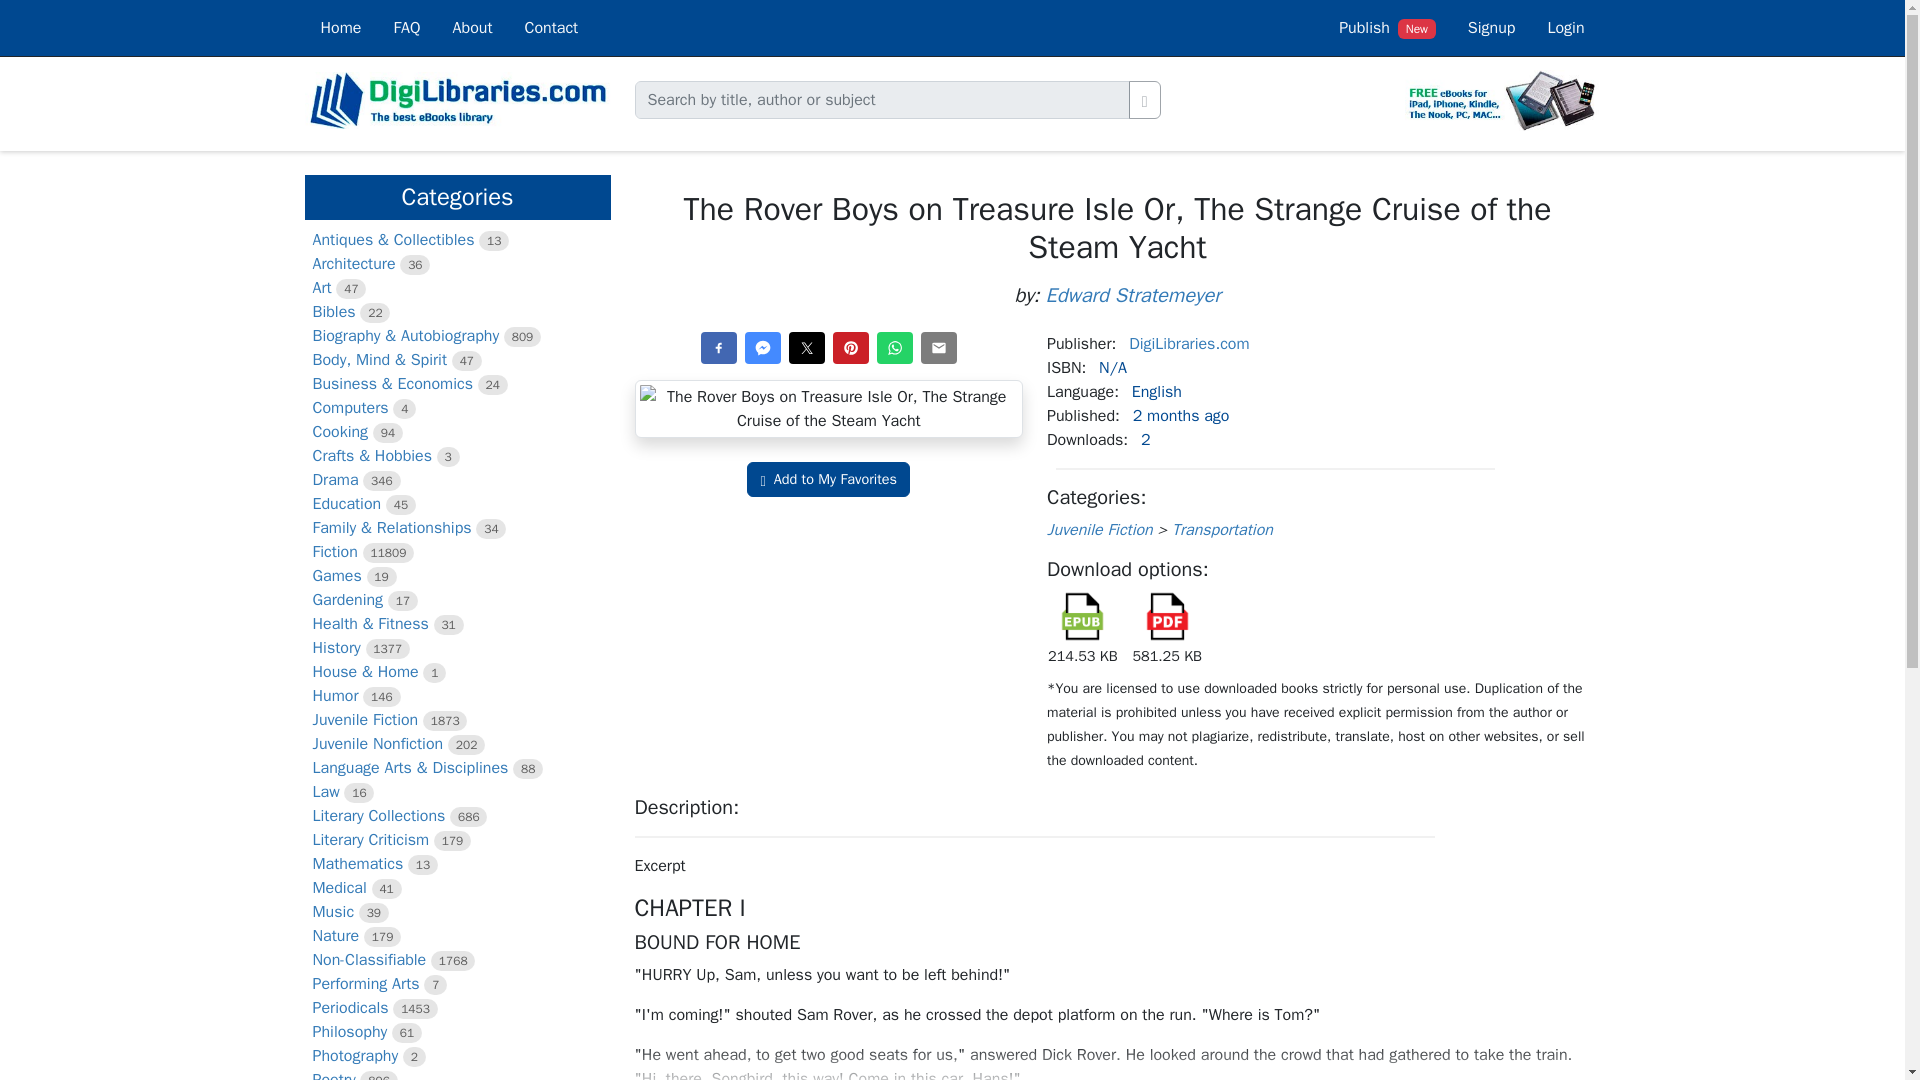  What do you see at coordinates (1492, 28) in the screenshot?
I see `Signup` at bounding box center [1492, 28].